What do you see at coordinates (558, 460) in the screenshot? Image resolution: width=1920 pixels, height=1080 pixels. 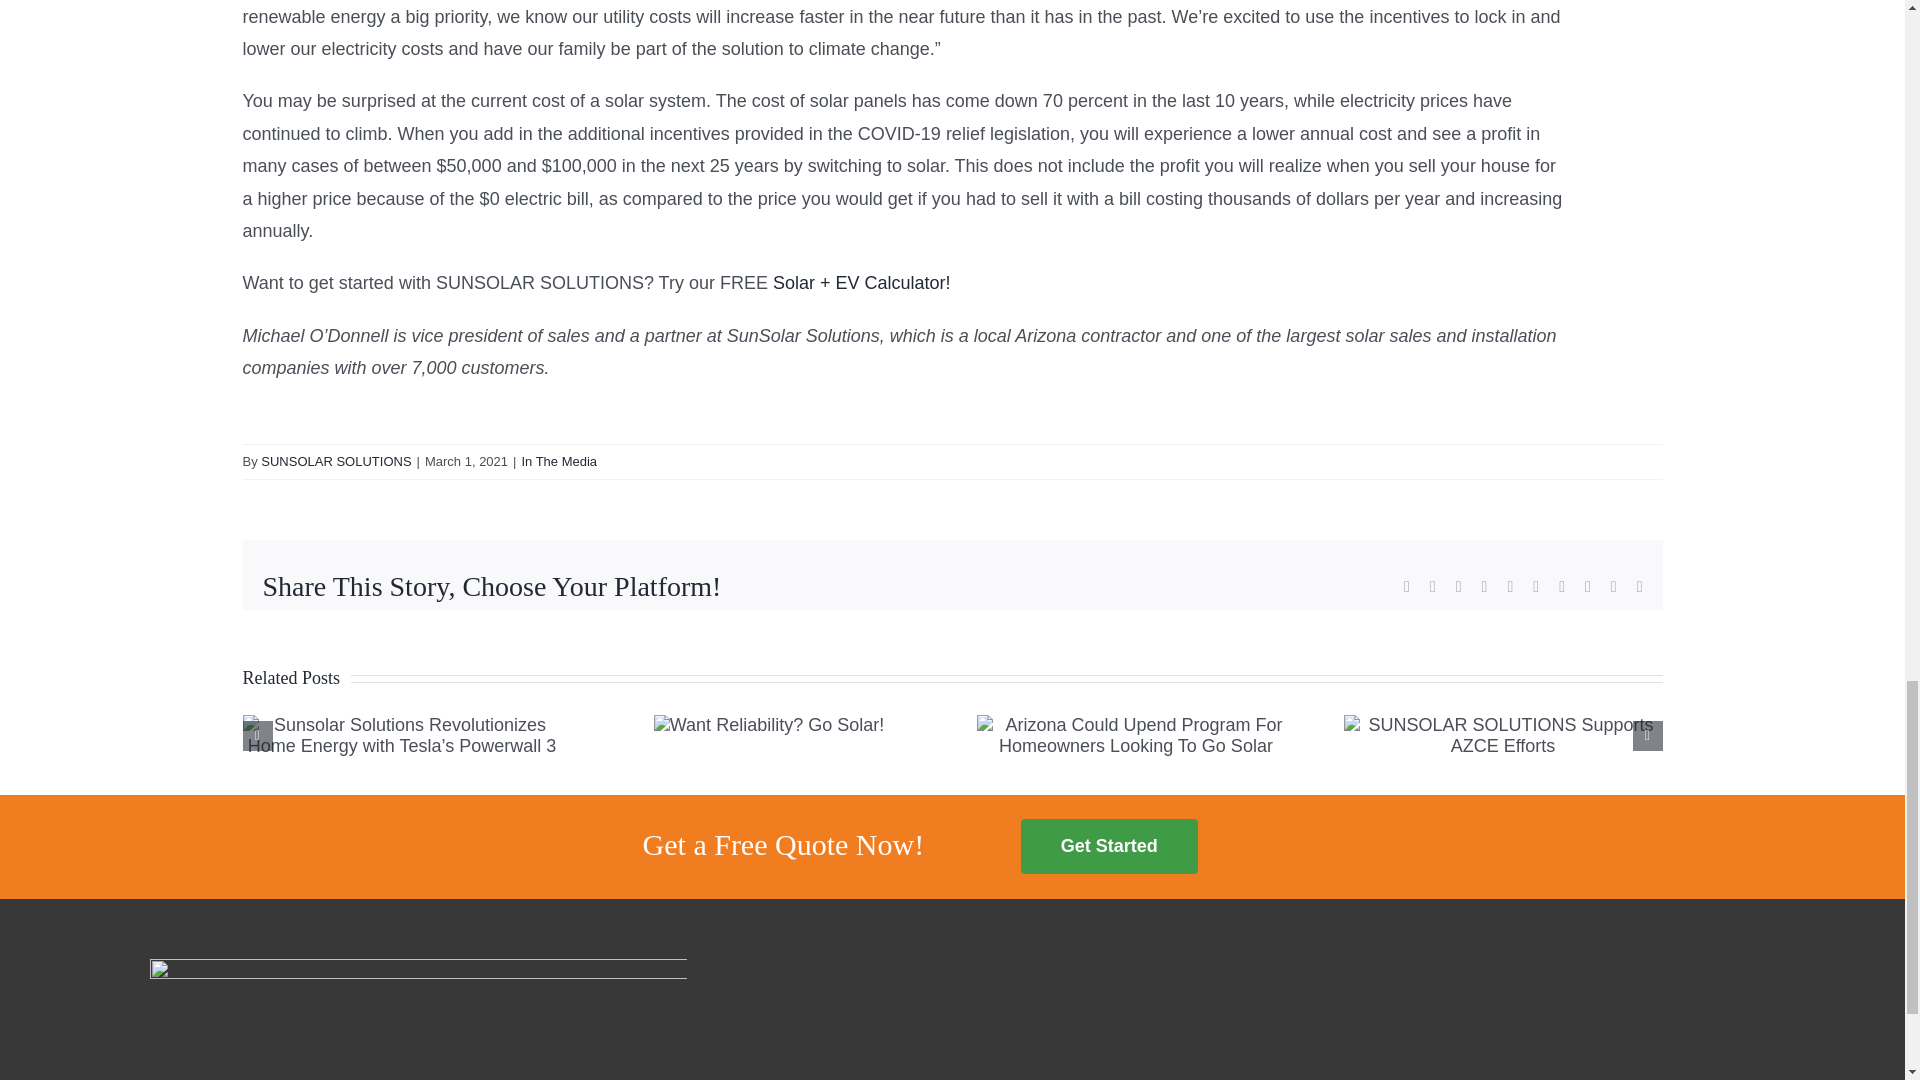 I see `In The Media` at bounding box center [558, 460].